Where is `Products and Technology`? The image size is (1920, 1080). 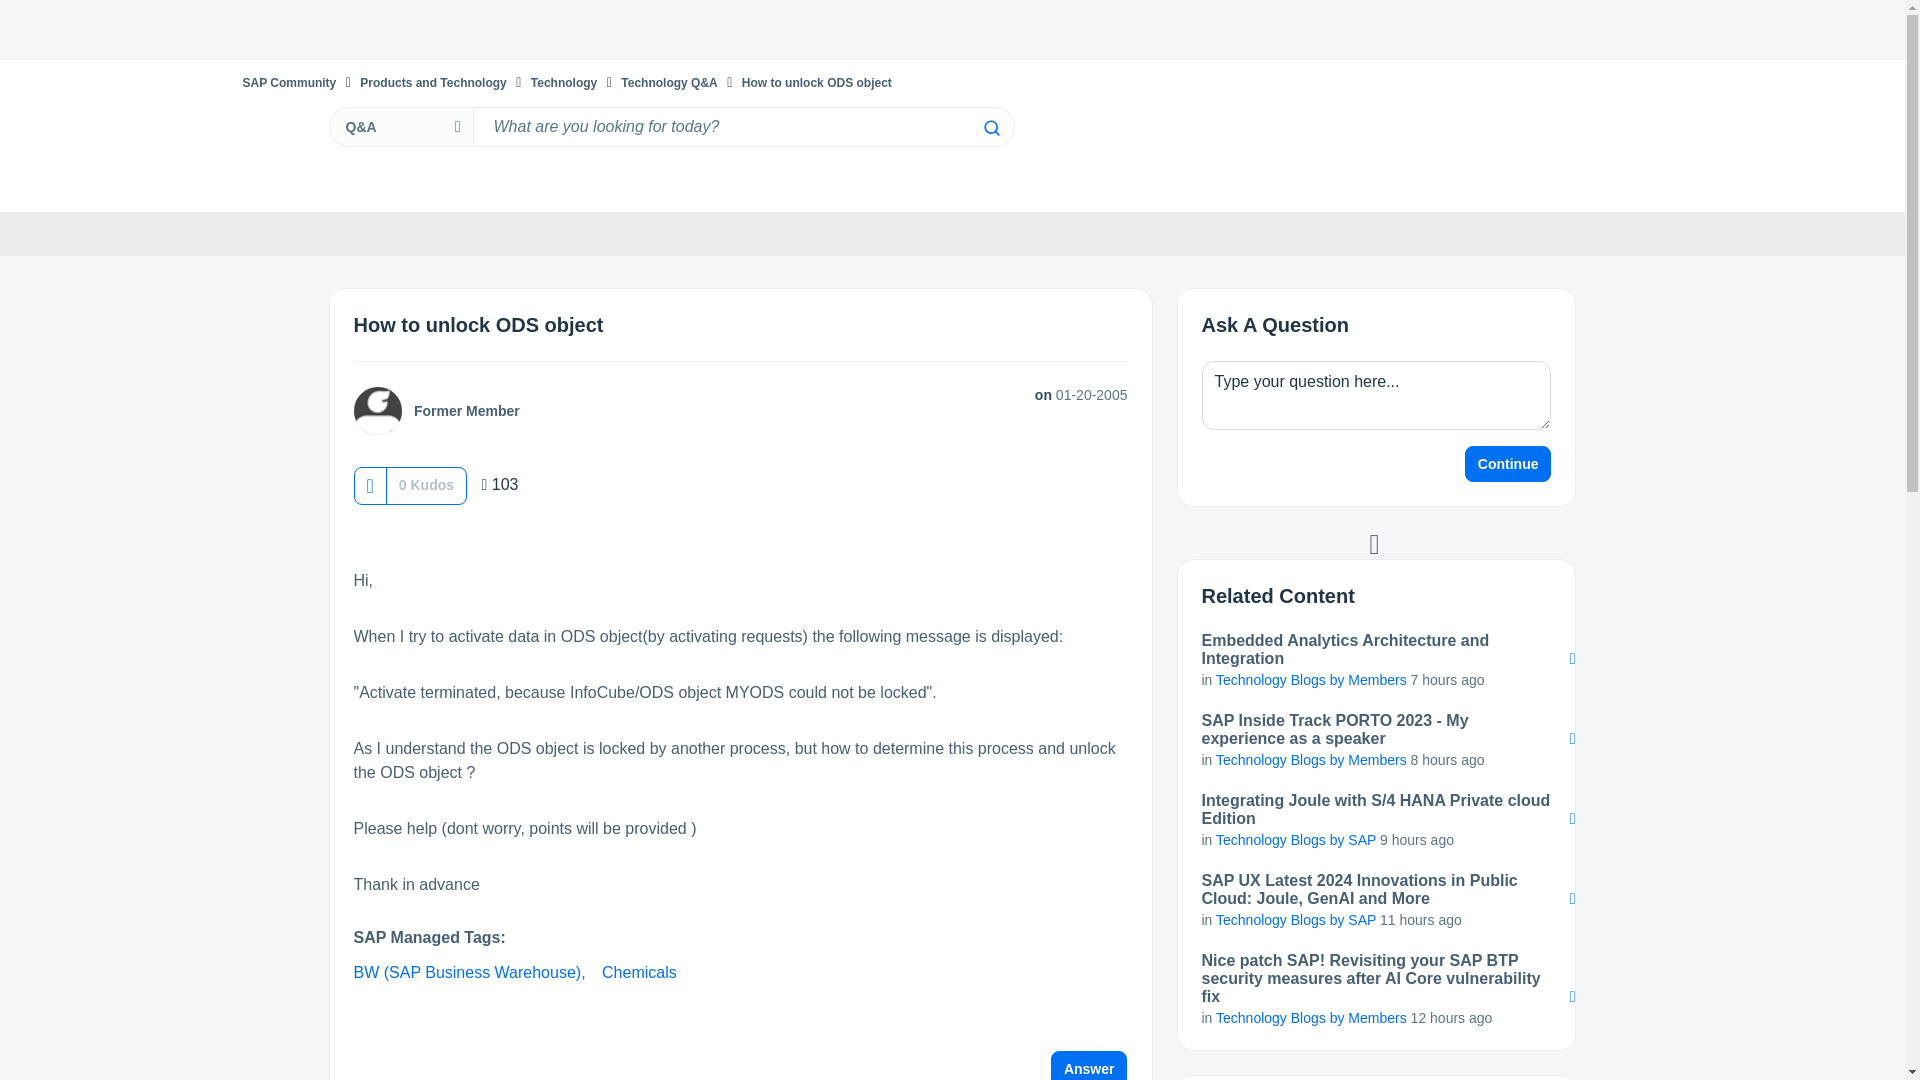
Products and Technology is located at coordinates (433, 82).